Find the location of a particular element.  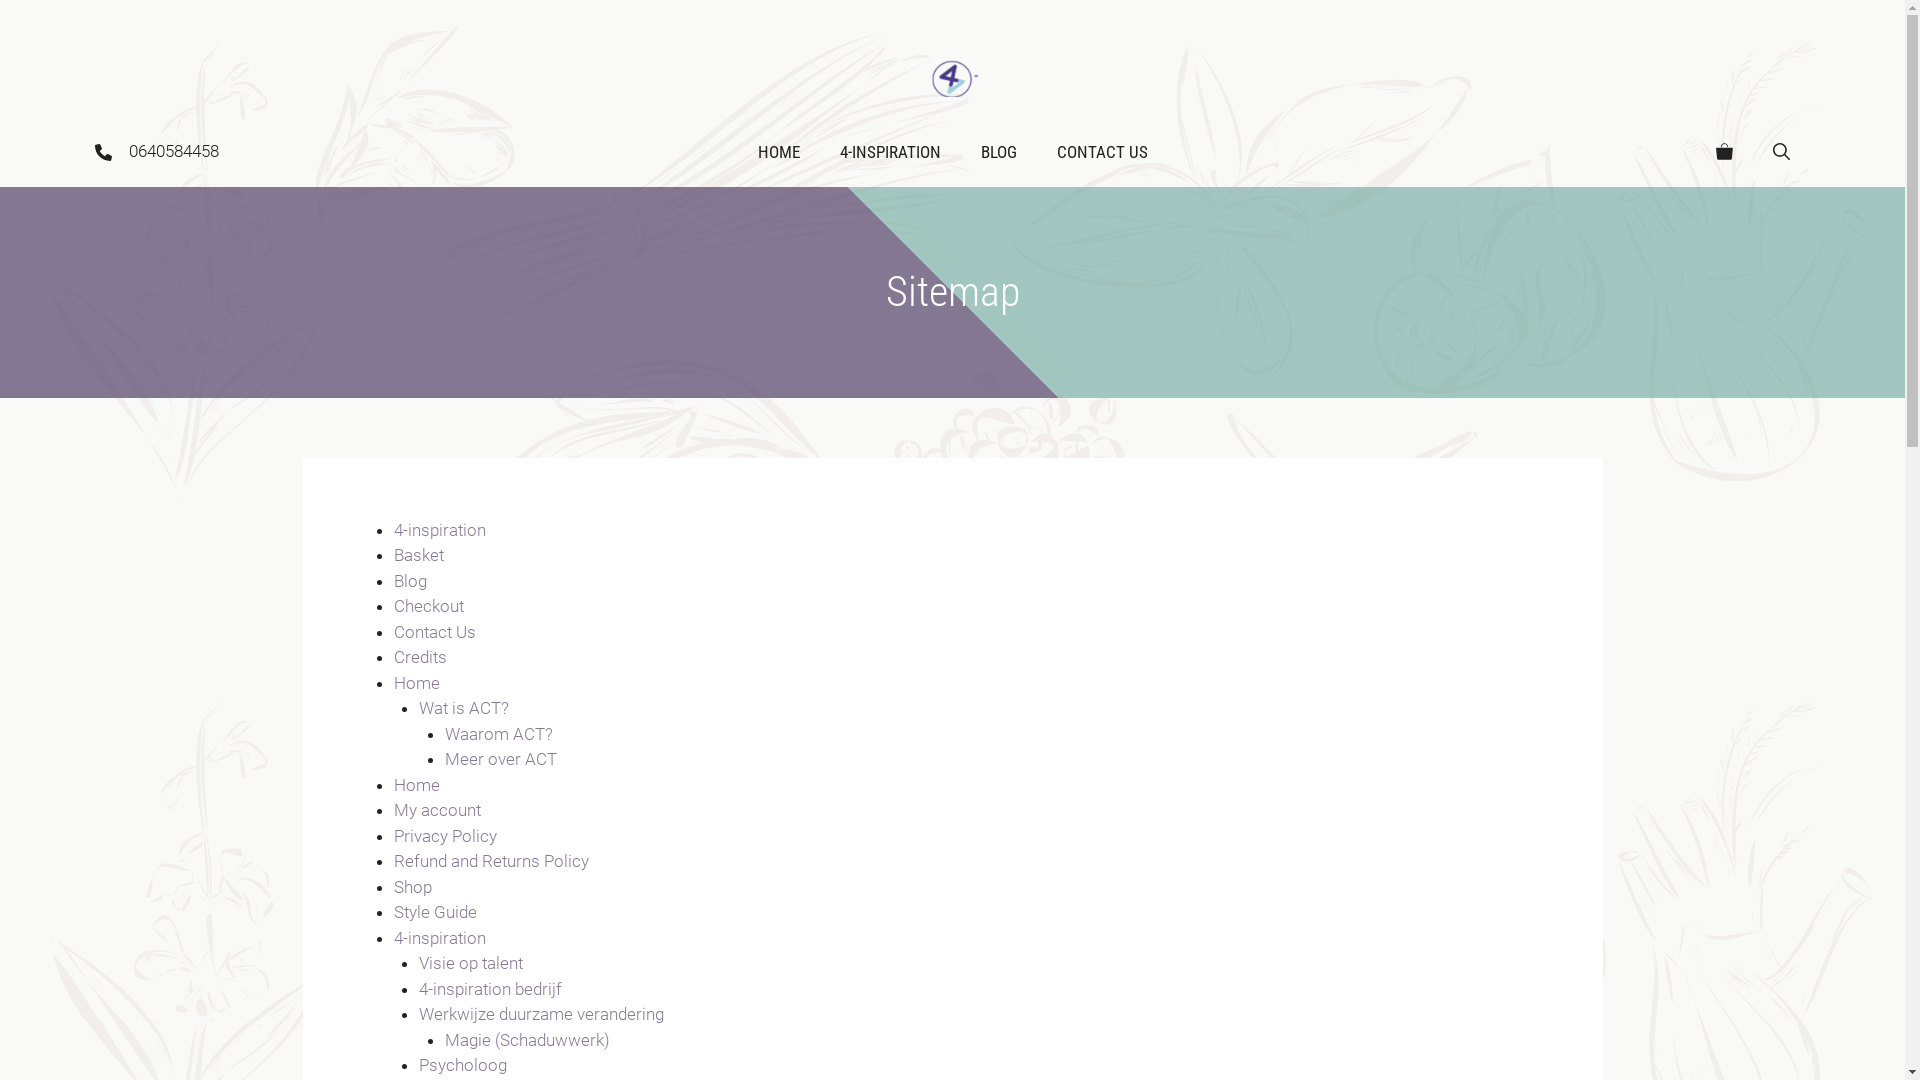

Basket is located at coordinates (419, 555).